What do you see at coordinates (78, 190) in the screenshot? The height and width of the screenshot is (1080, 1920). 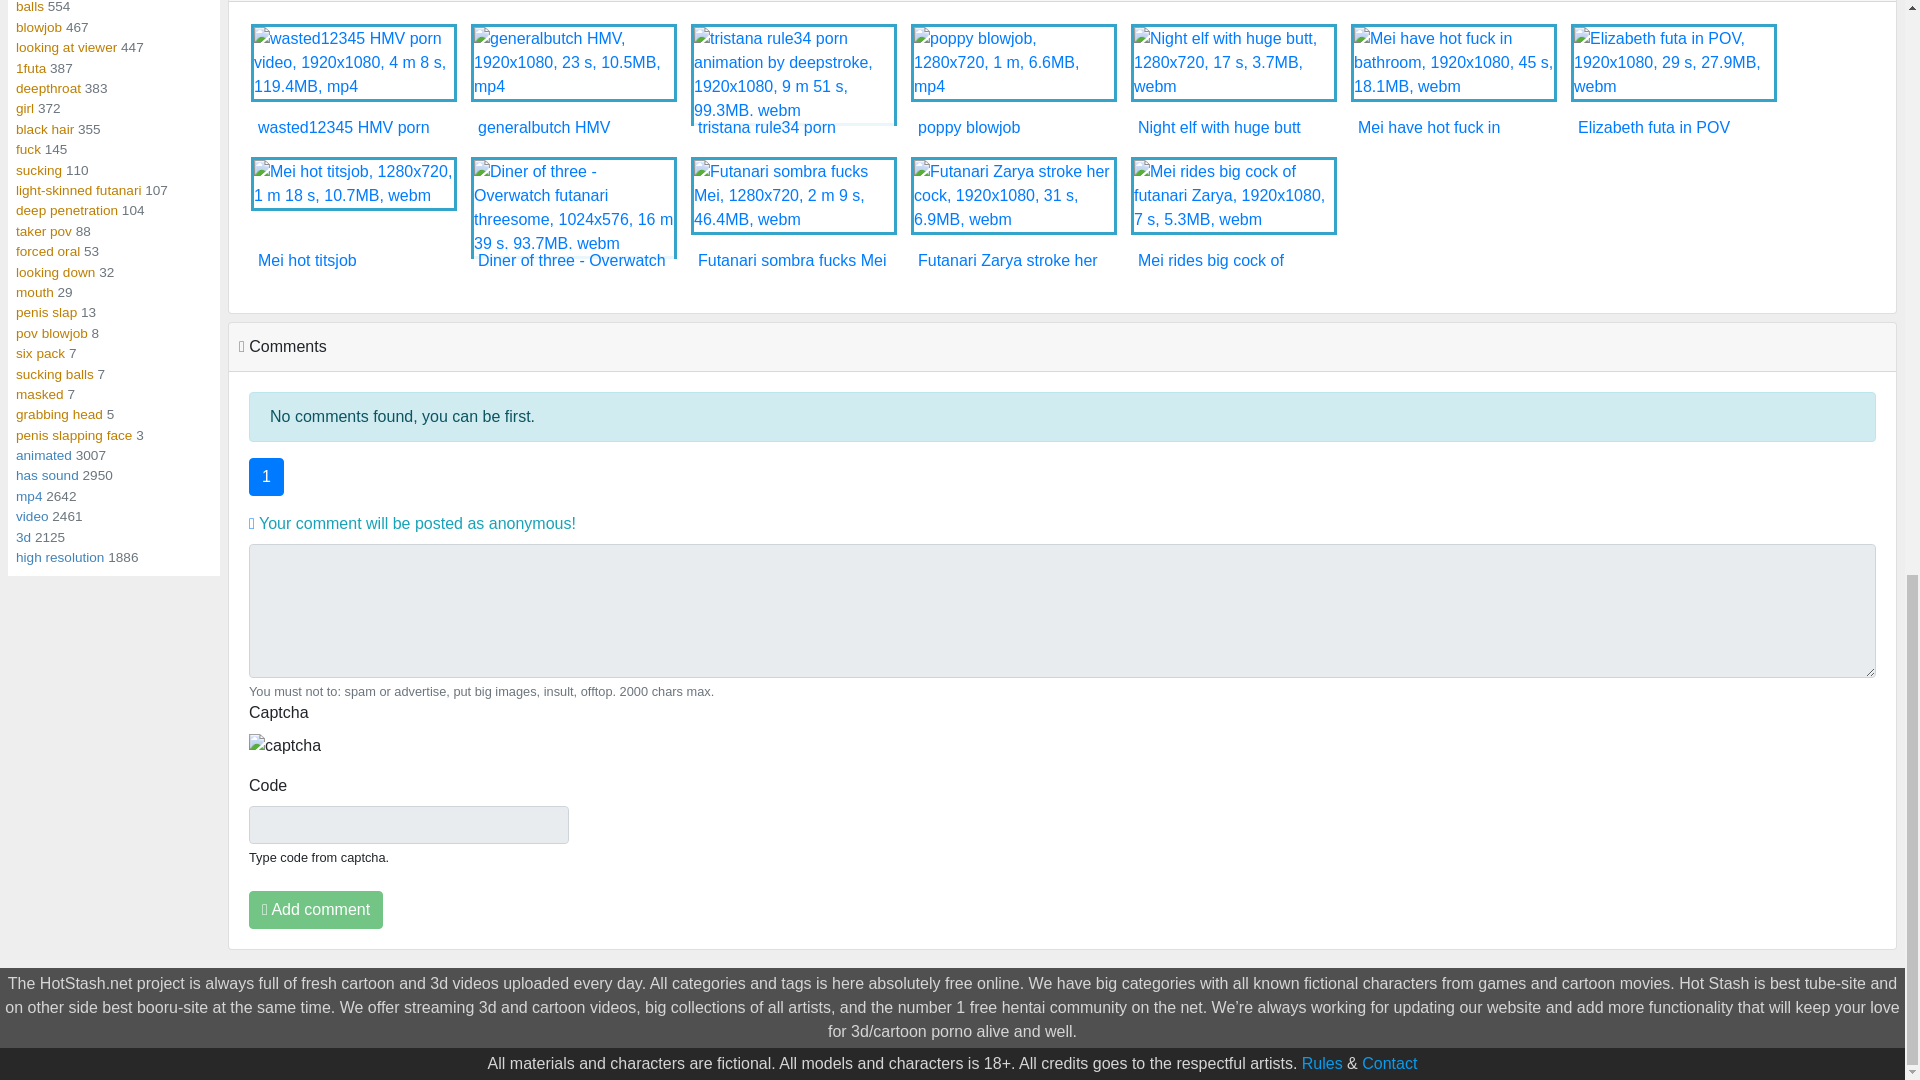 I see `light-skinned futanari` at bounding box center [78, 190].